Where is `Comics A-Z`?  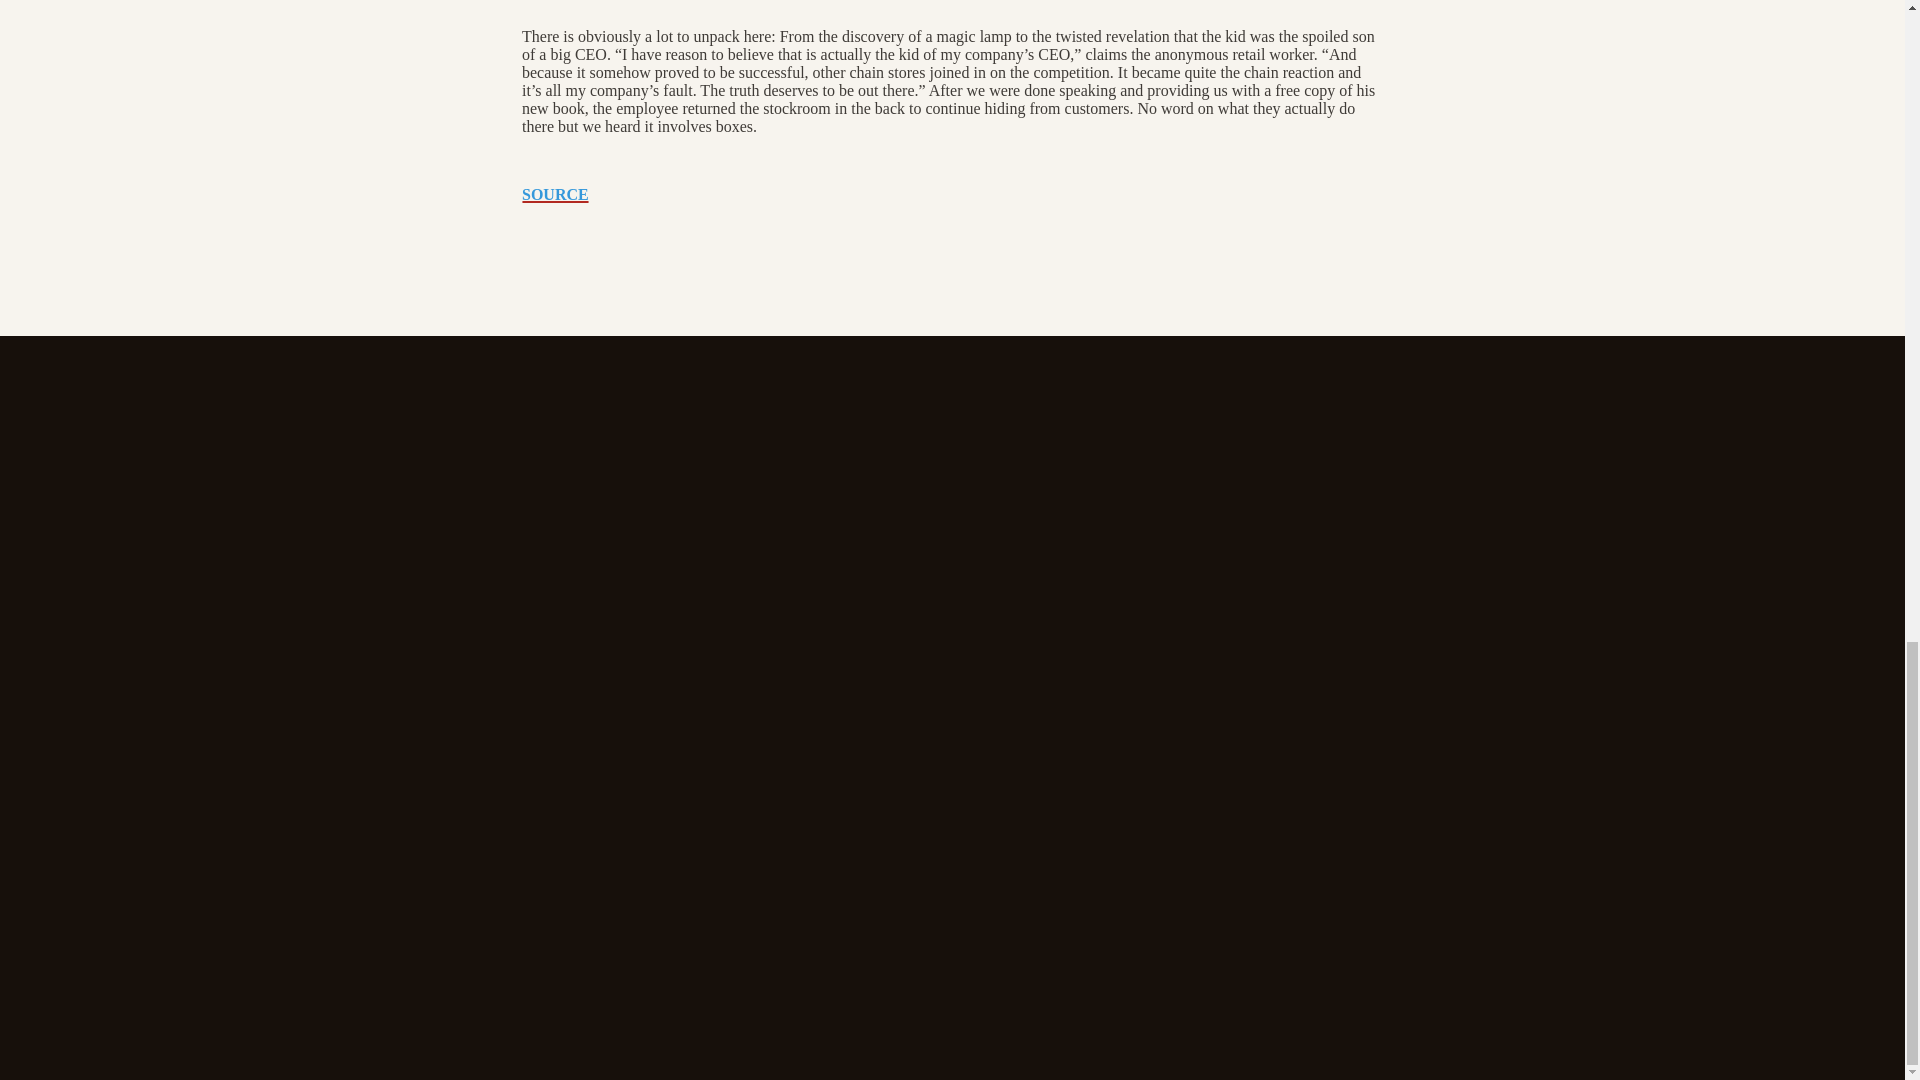 Comics A-Z is located at coordinates (352, 633).